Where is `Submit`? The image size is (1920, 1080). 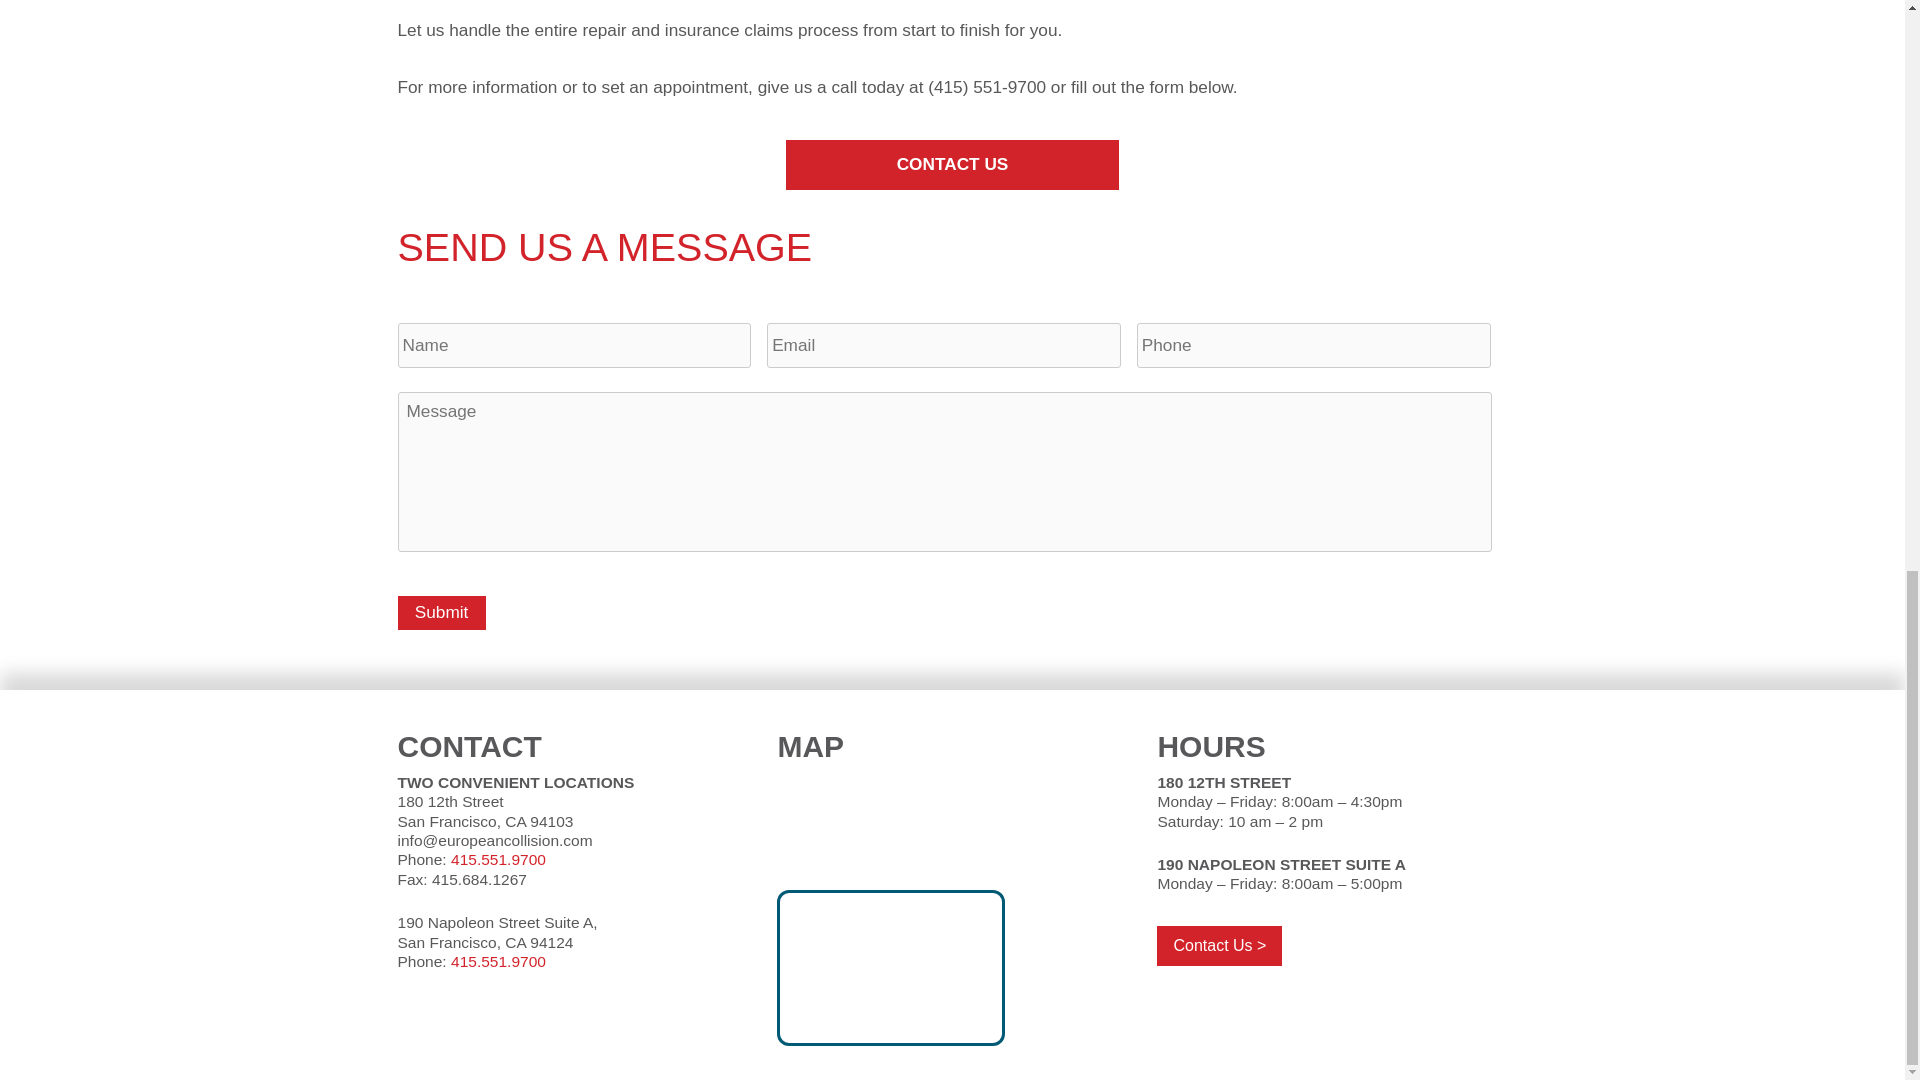 Submit is located at coordinates (441, 612).